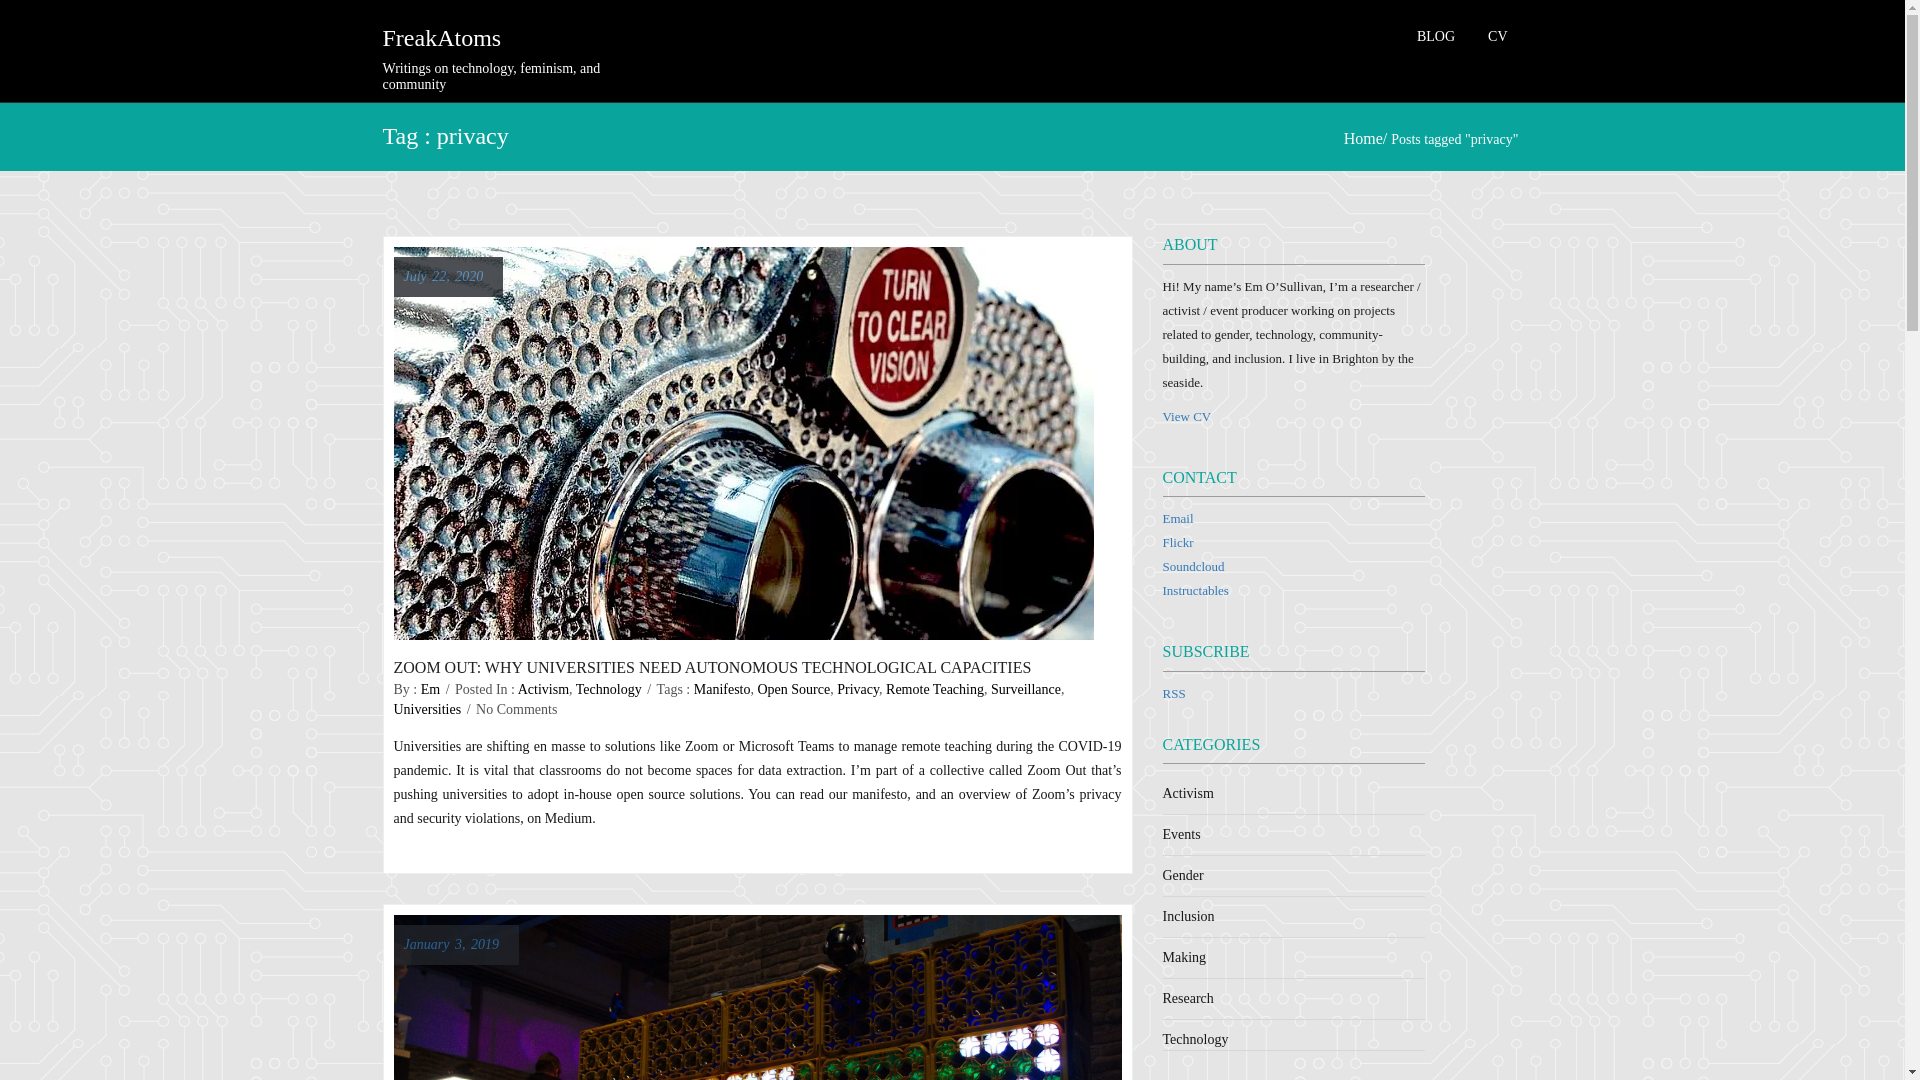  I want to click on Email, so click(1176, 518).